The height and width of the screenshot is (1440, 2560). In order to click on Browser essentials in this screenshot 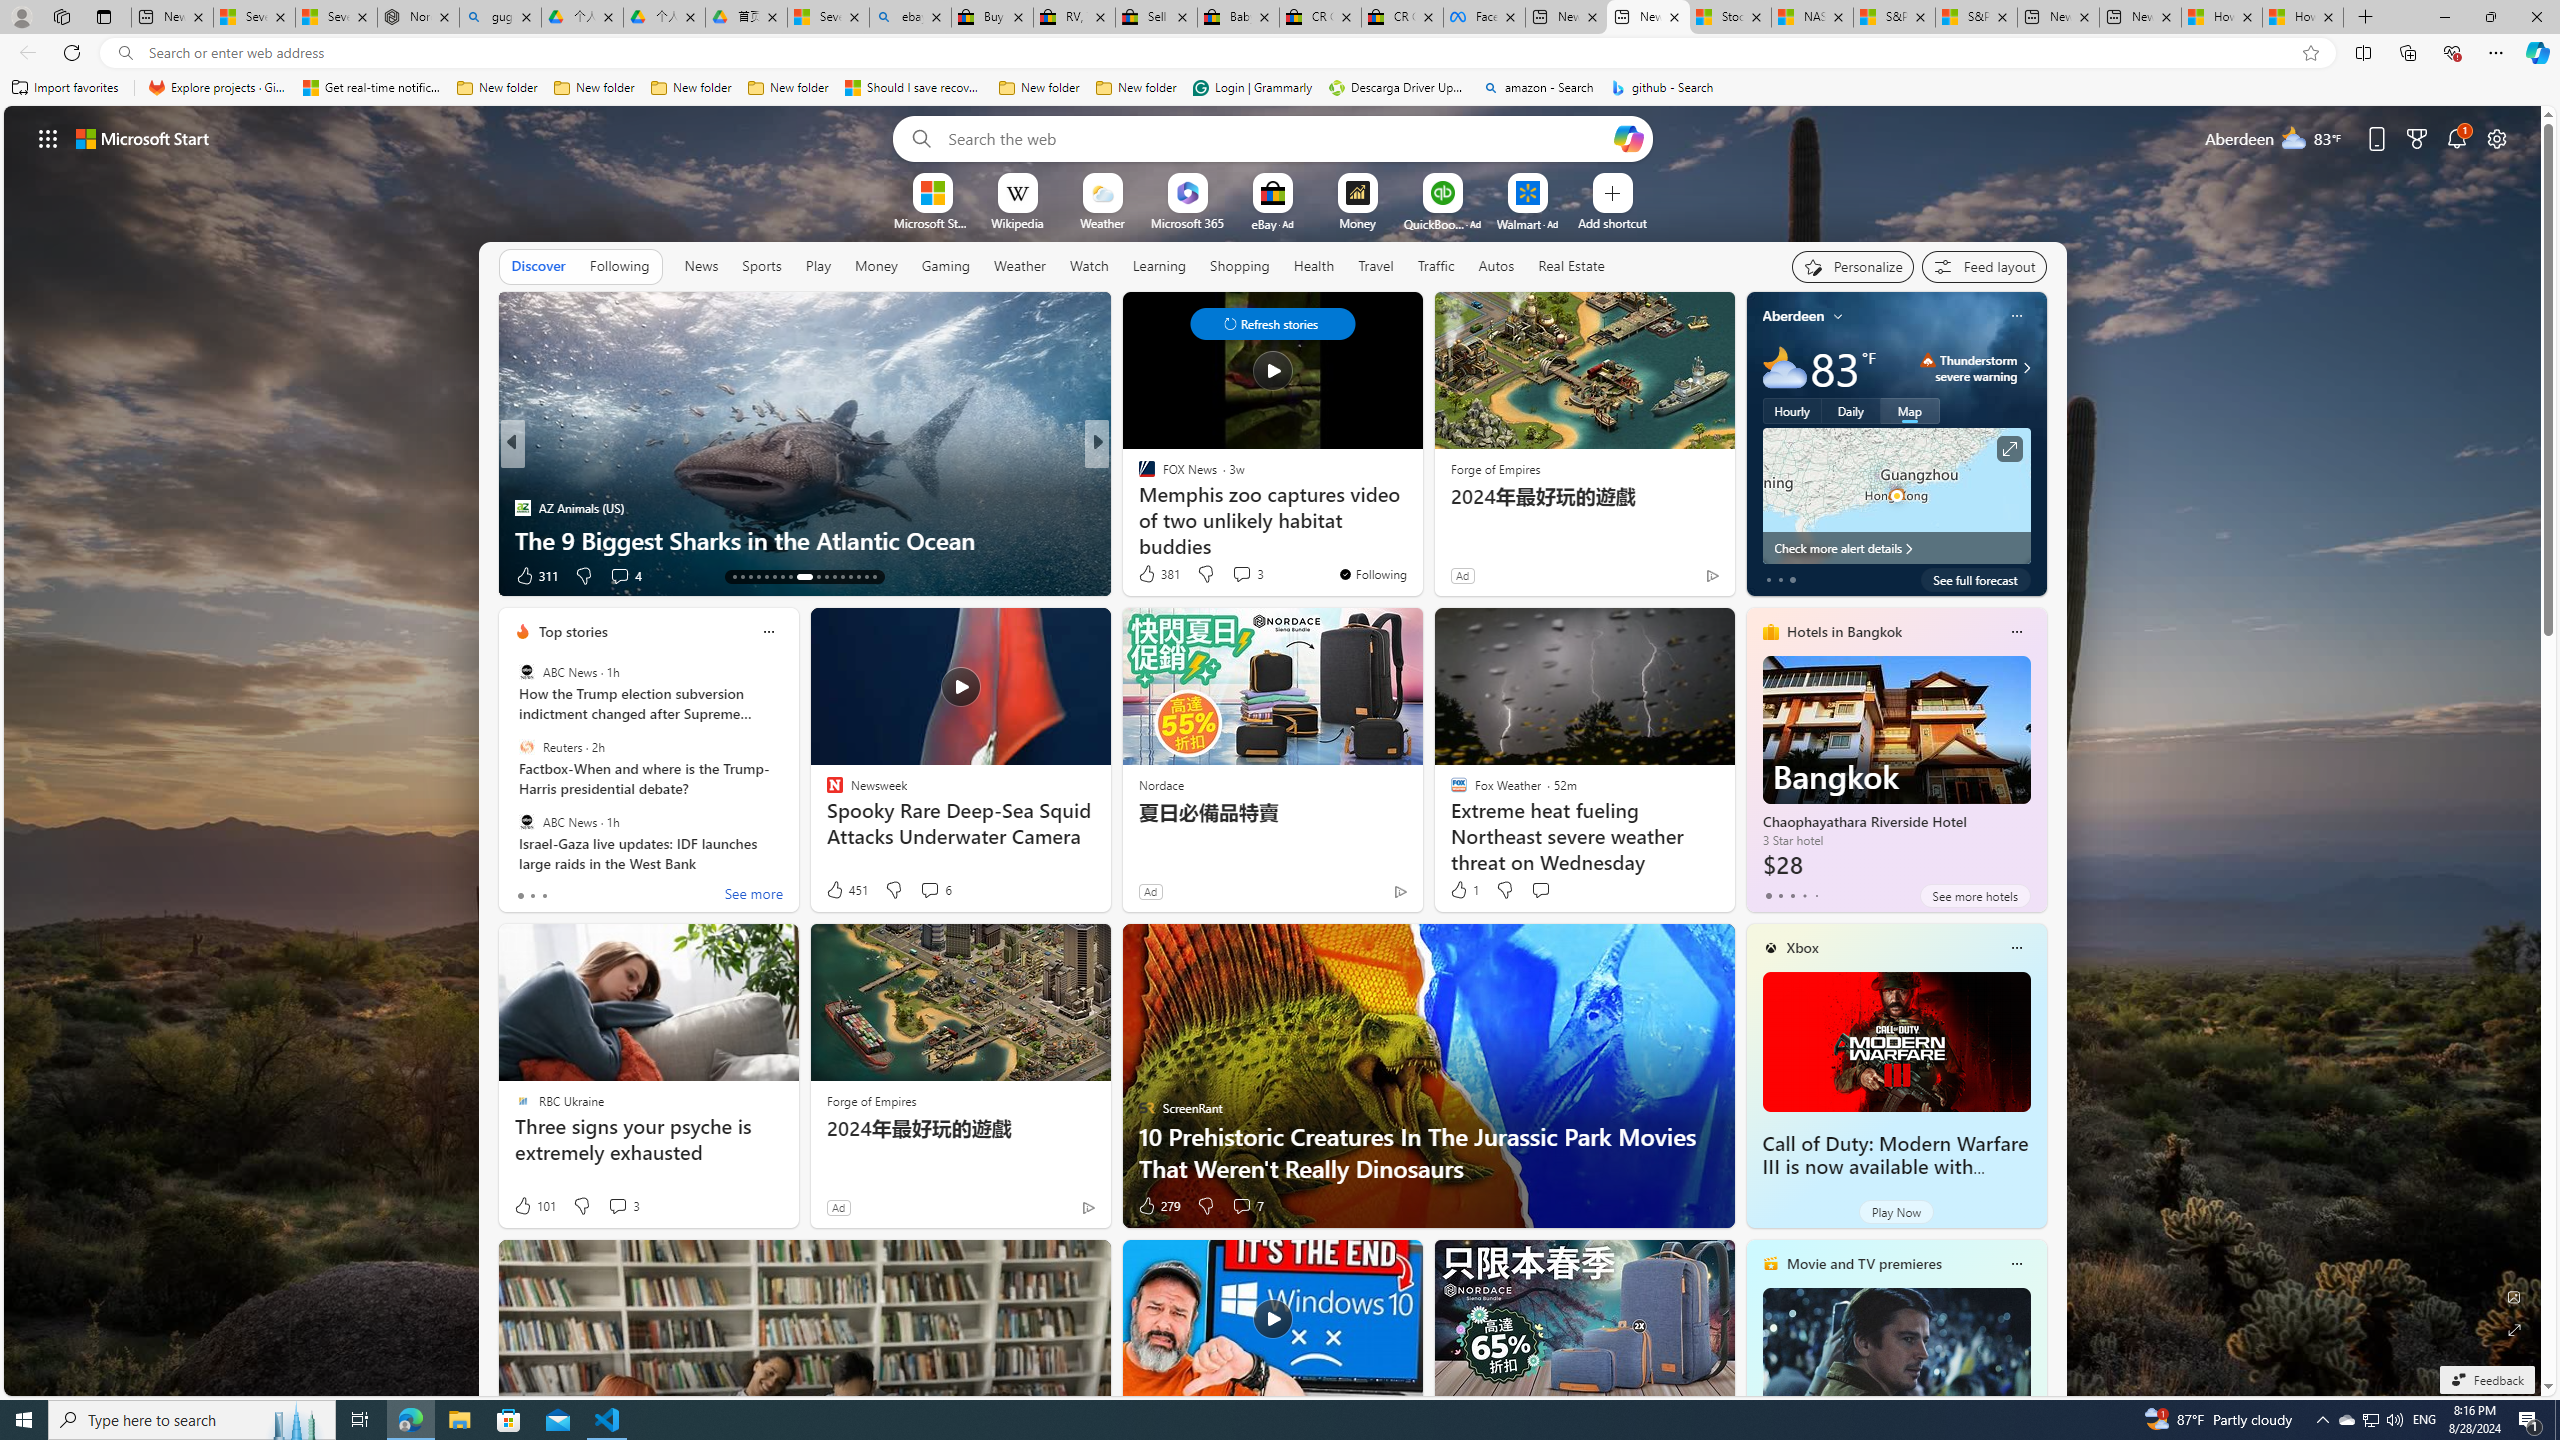, I will do `click(2452, 52)`.